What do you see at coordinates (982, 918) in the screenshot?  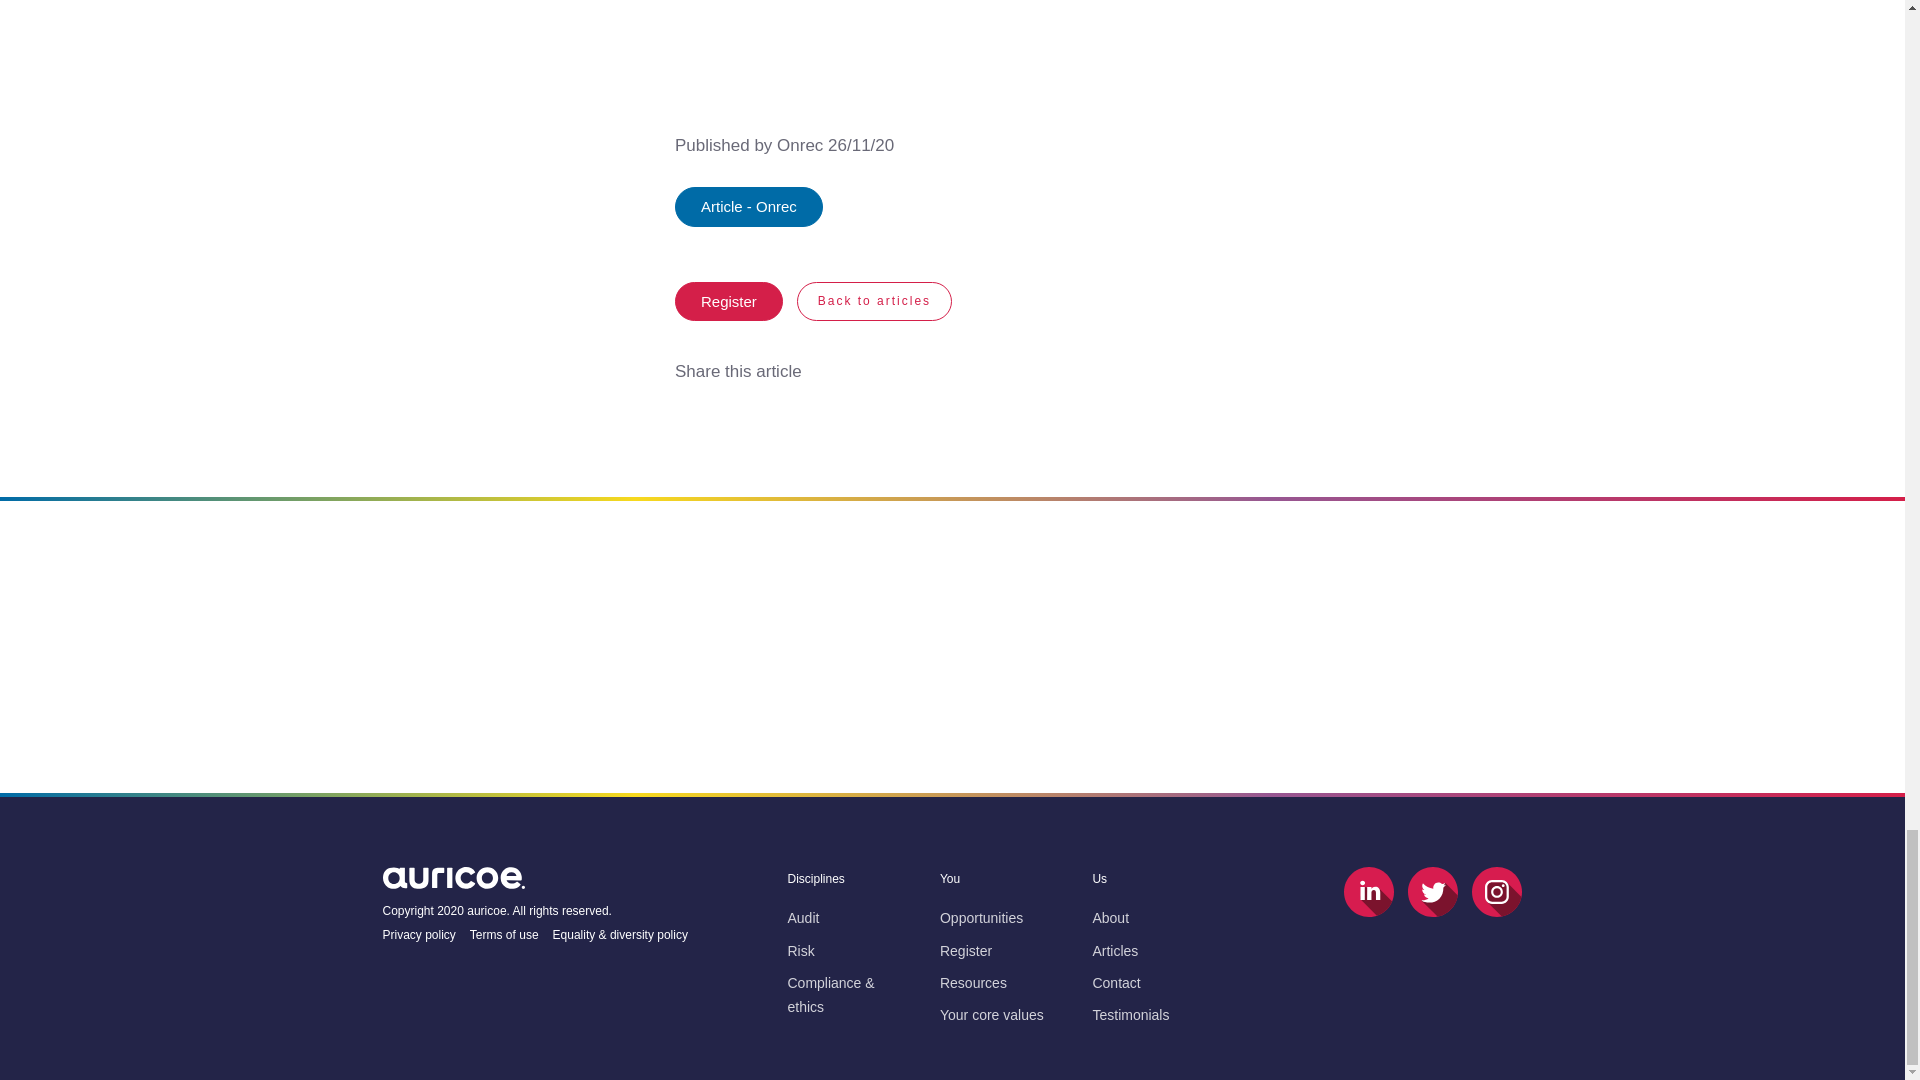 I see `Opportunities` at bounding box center [982, 918].